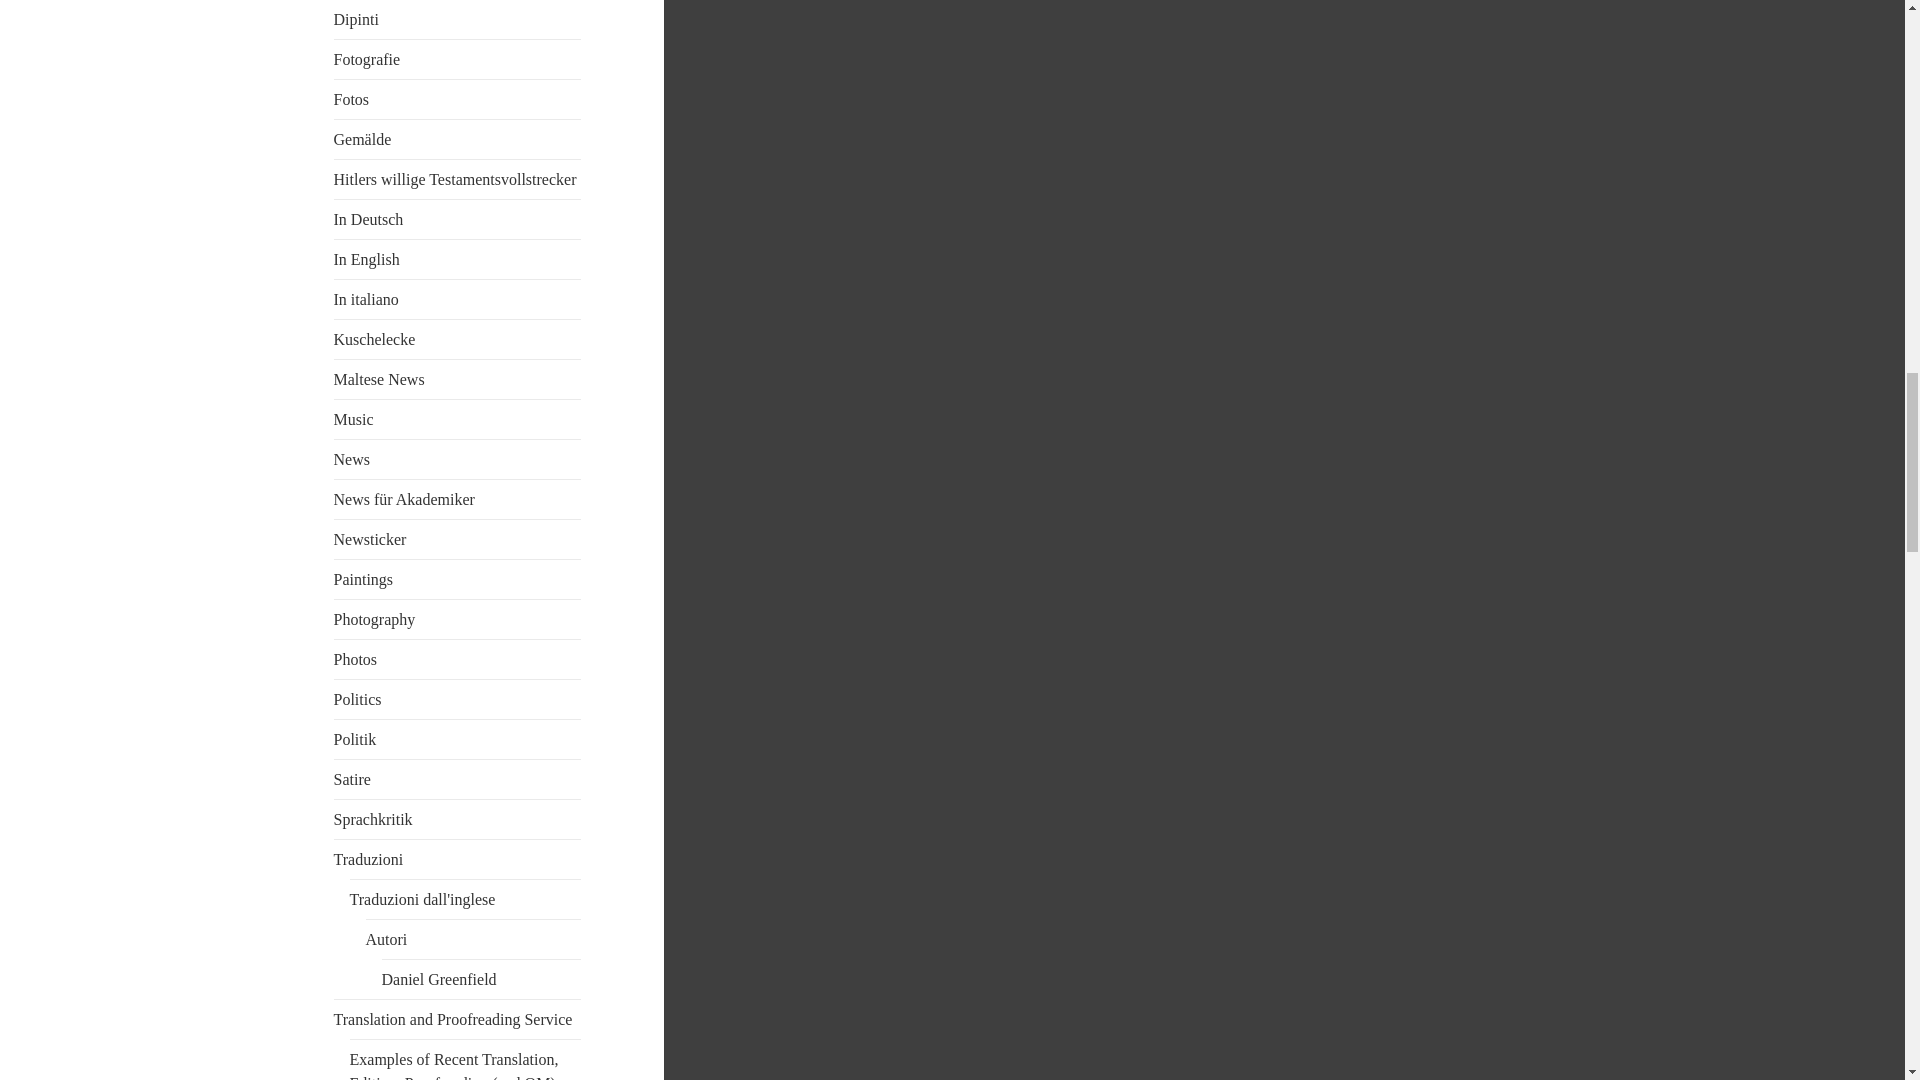  What do you see at coordinates (356, 19) in the screenshot?
I see `Dipinti` at bounding box center [356, 19].